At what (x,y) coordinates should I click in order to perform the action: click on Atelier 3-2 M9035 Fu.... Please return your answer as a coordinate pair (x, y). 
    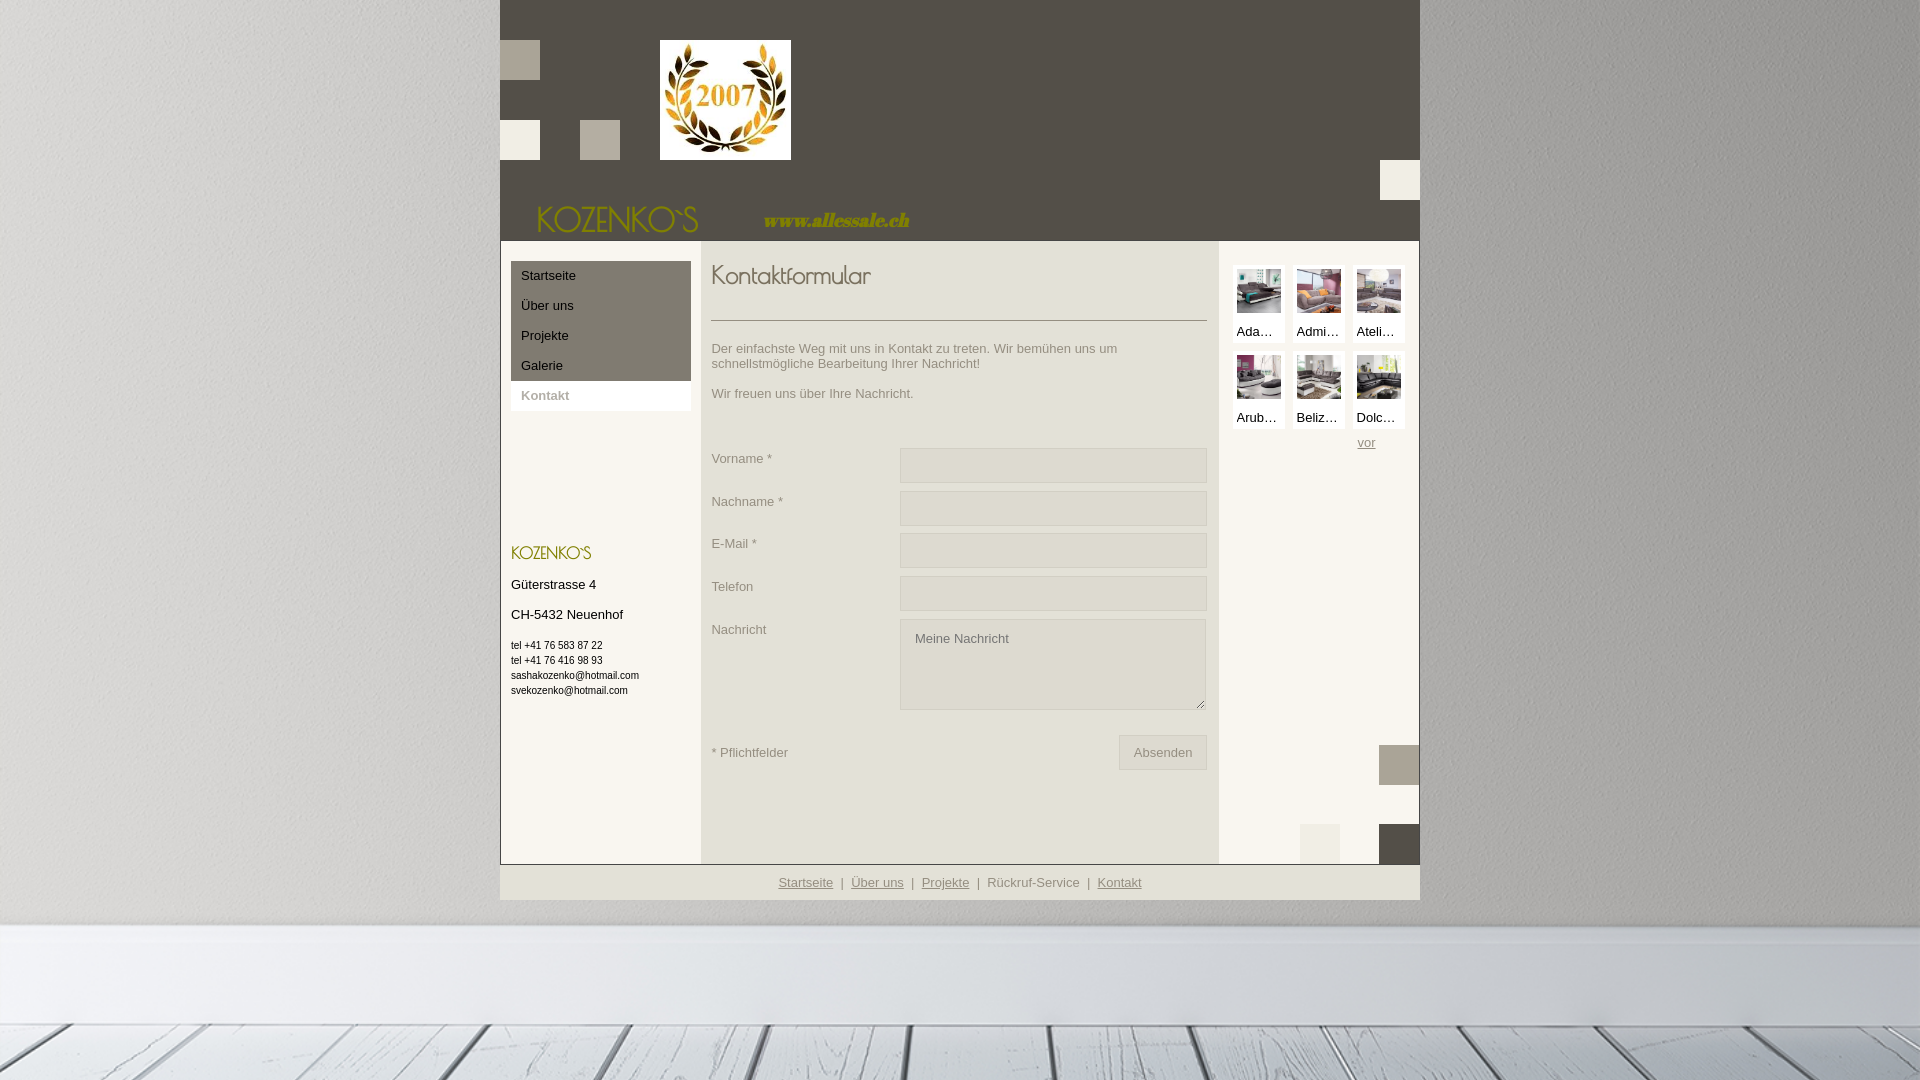
    Looking at the image, I should click on (1379, 304).